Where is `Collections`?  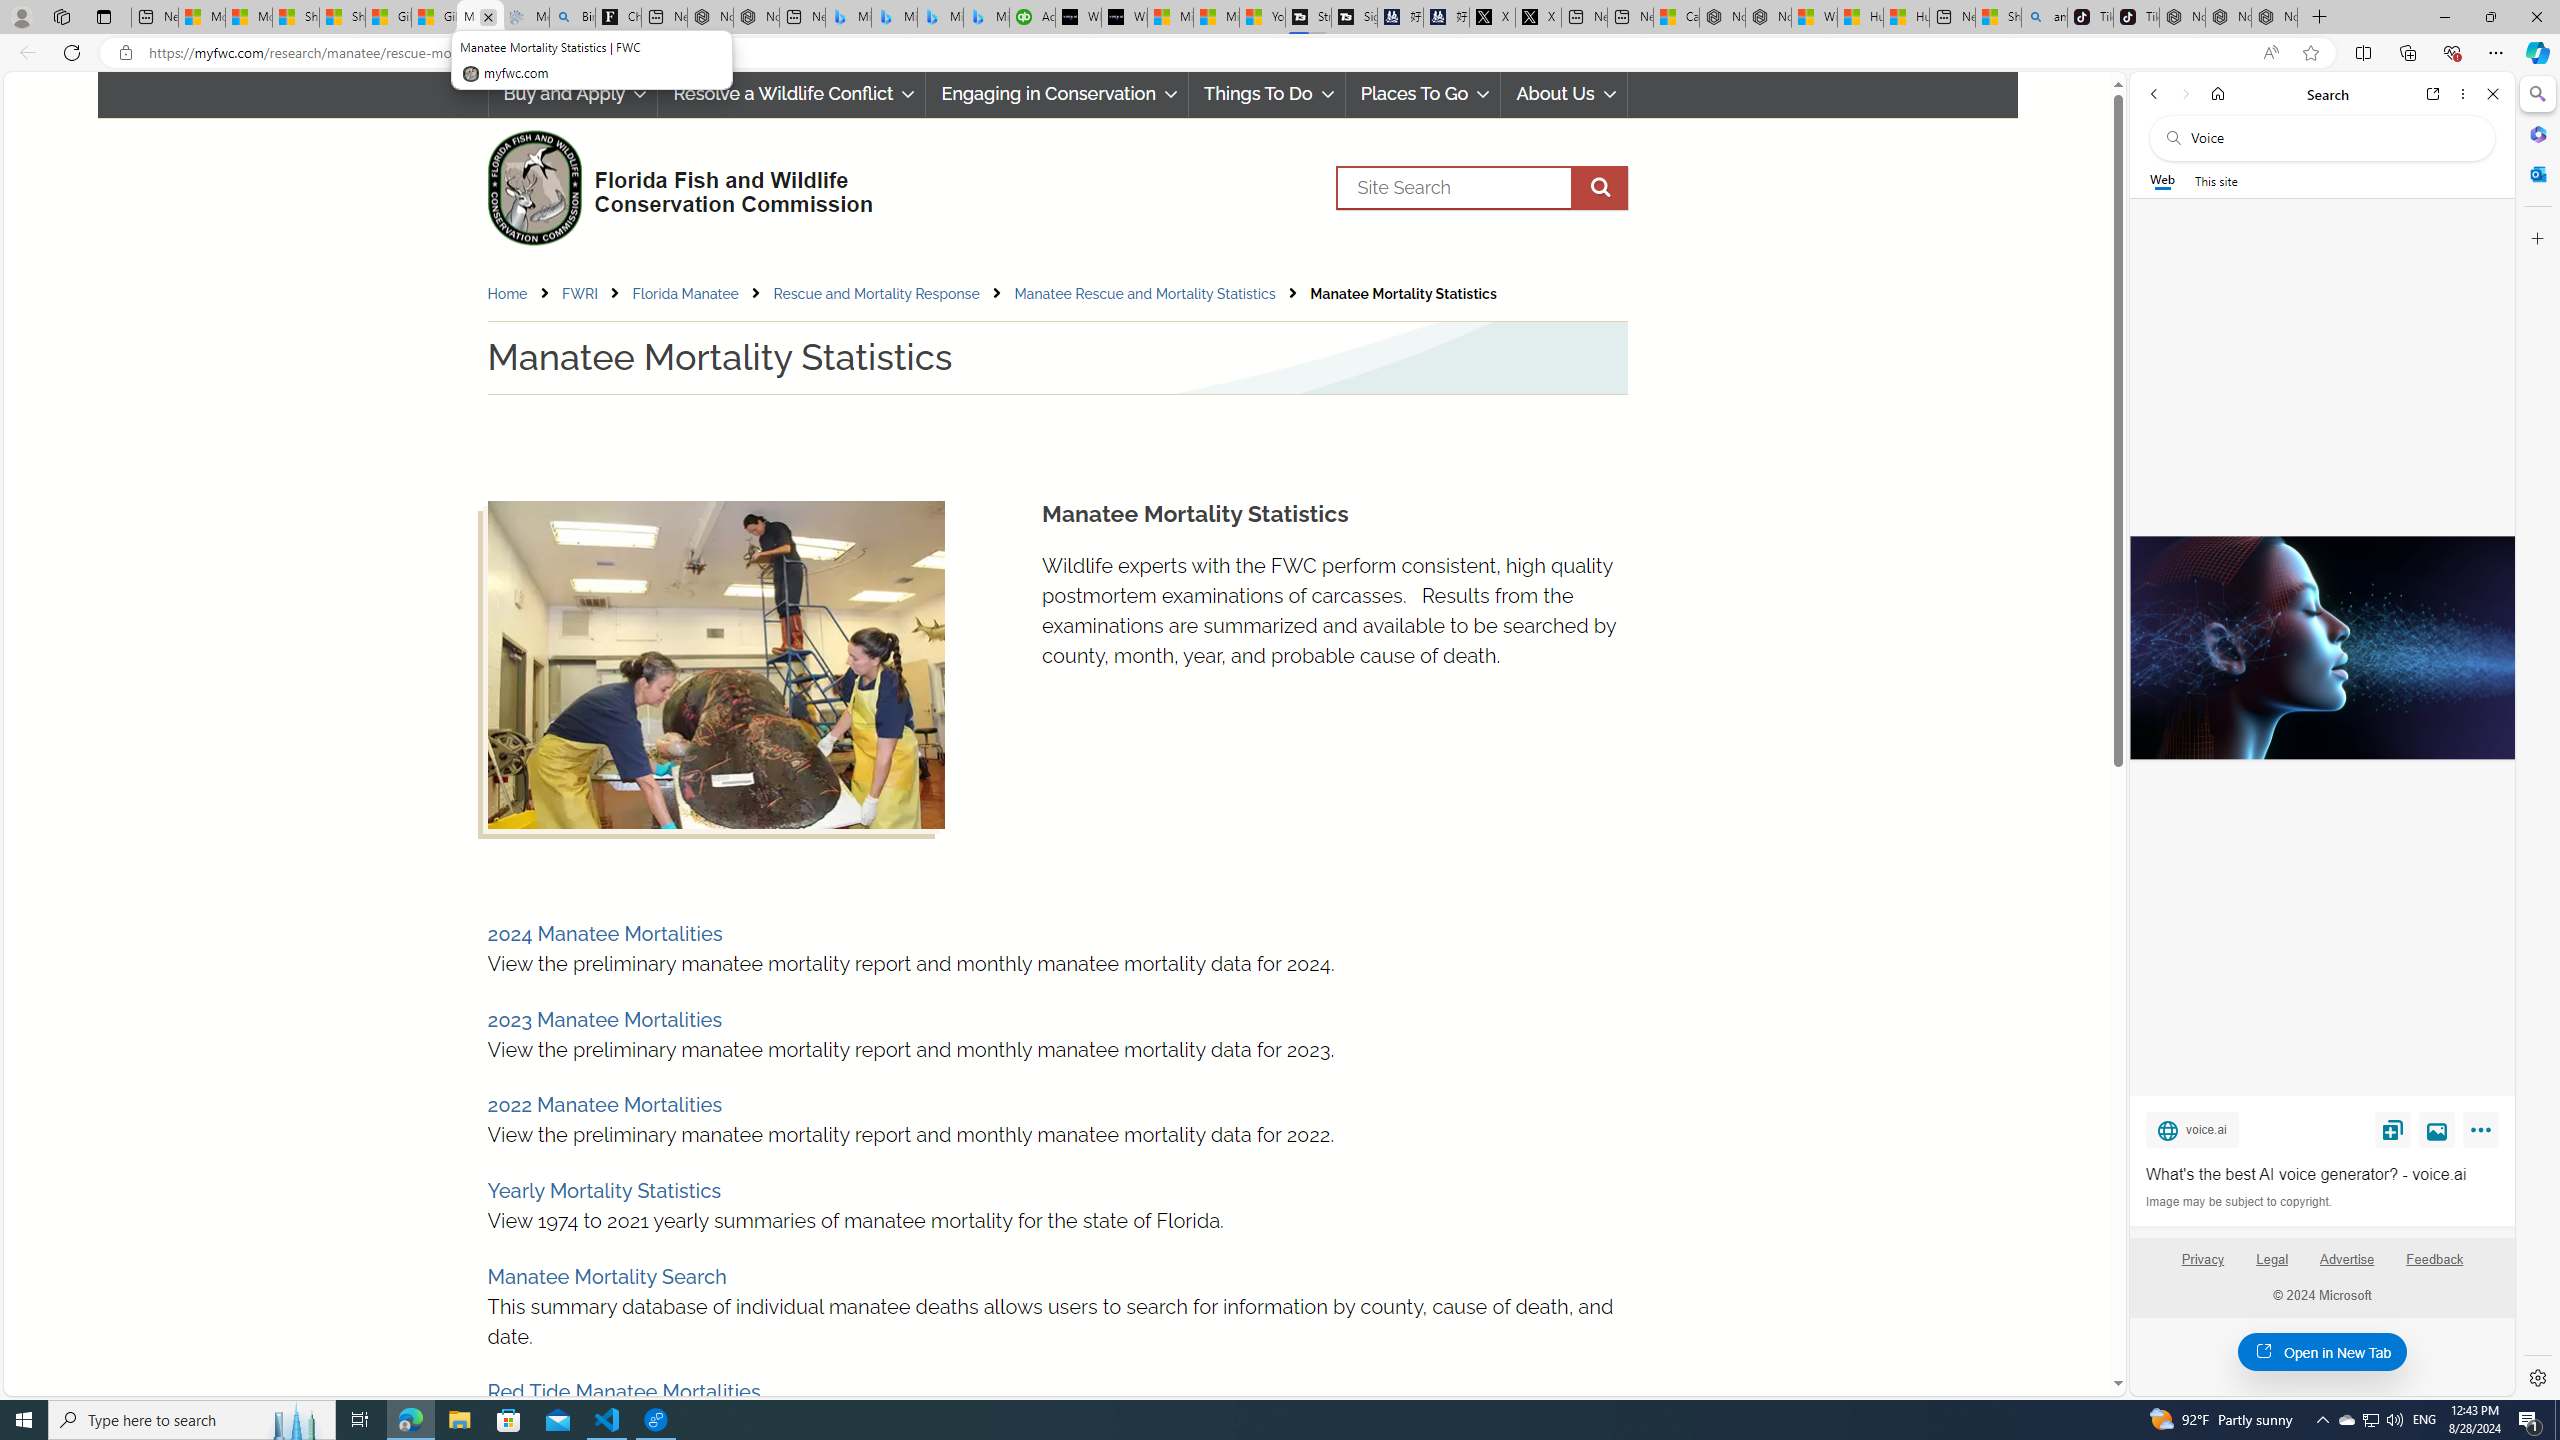 Collections is located at coordinates (2407, 52).